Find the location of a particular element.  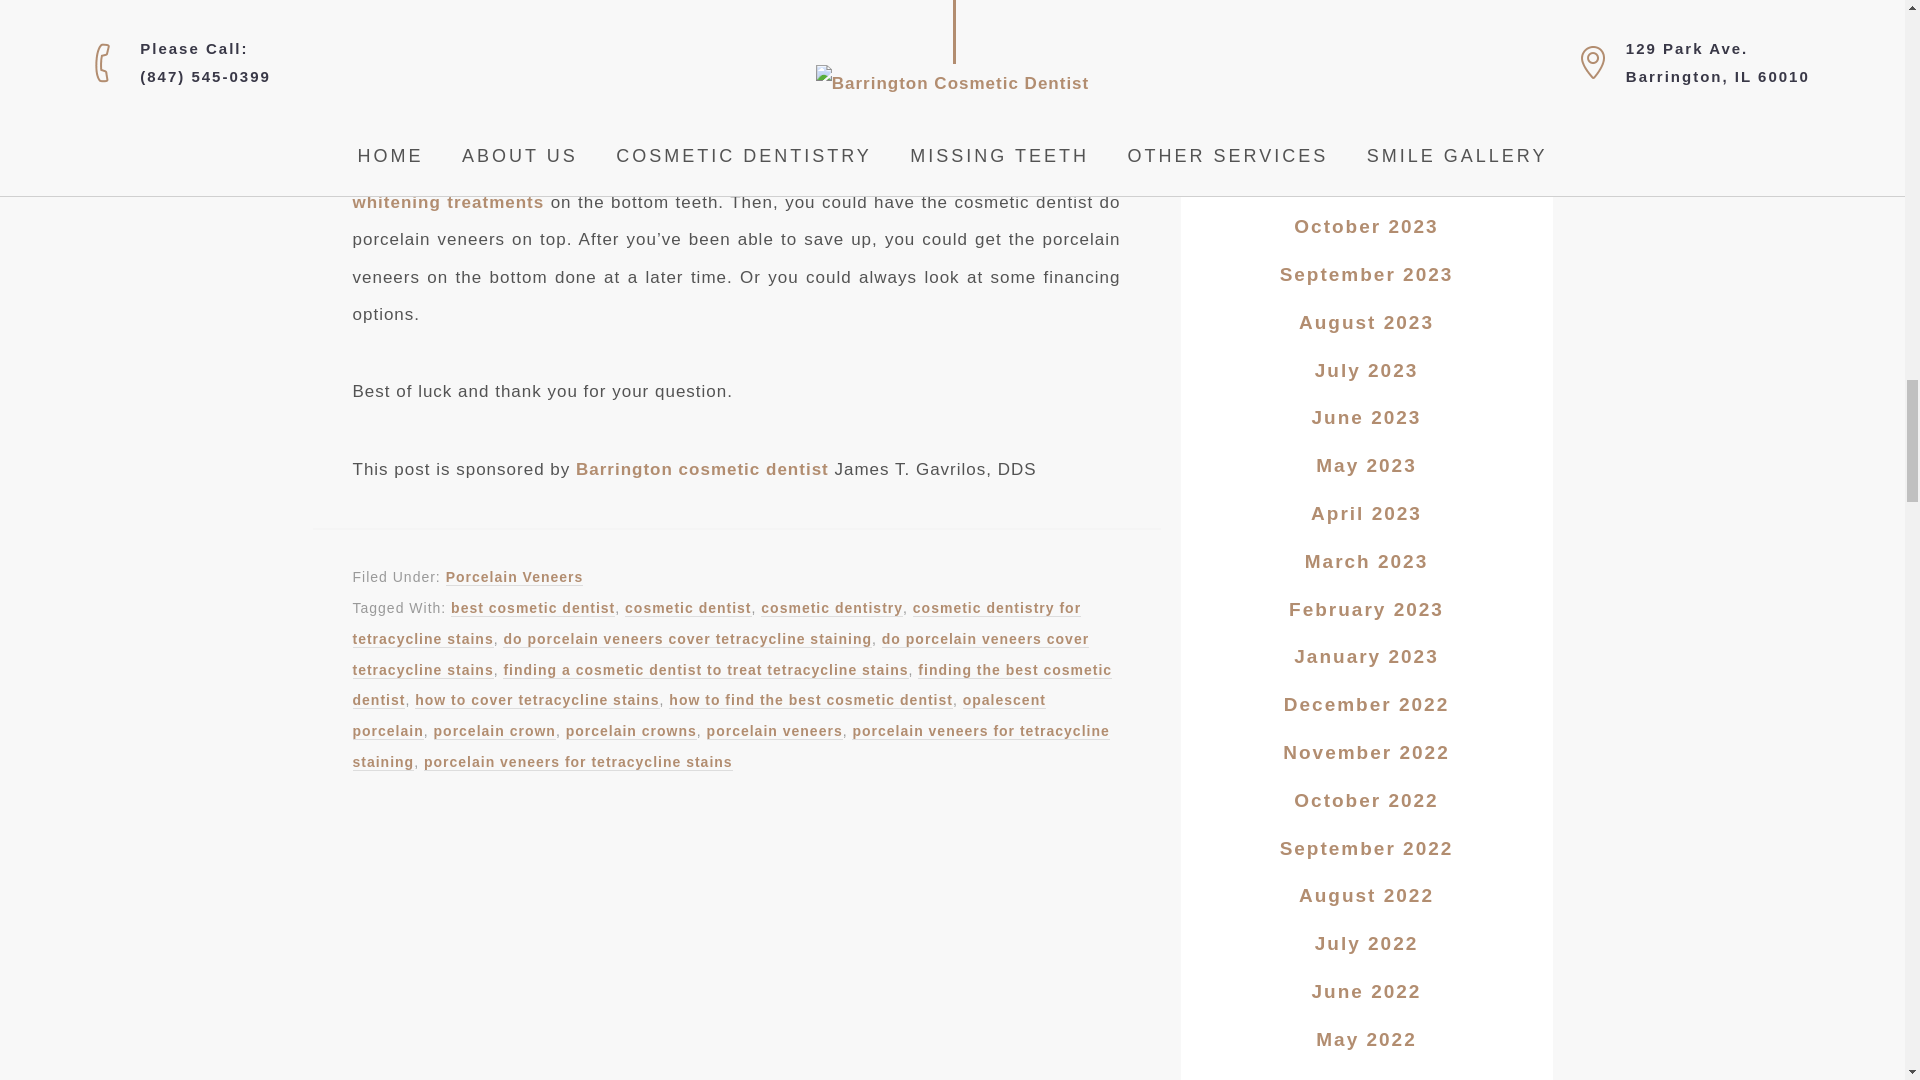

cosmetic dentistry is located at coordinates (831, 608).